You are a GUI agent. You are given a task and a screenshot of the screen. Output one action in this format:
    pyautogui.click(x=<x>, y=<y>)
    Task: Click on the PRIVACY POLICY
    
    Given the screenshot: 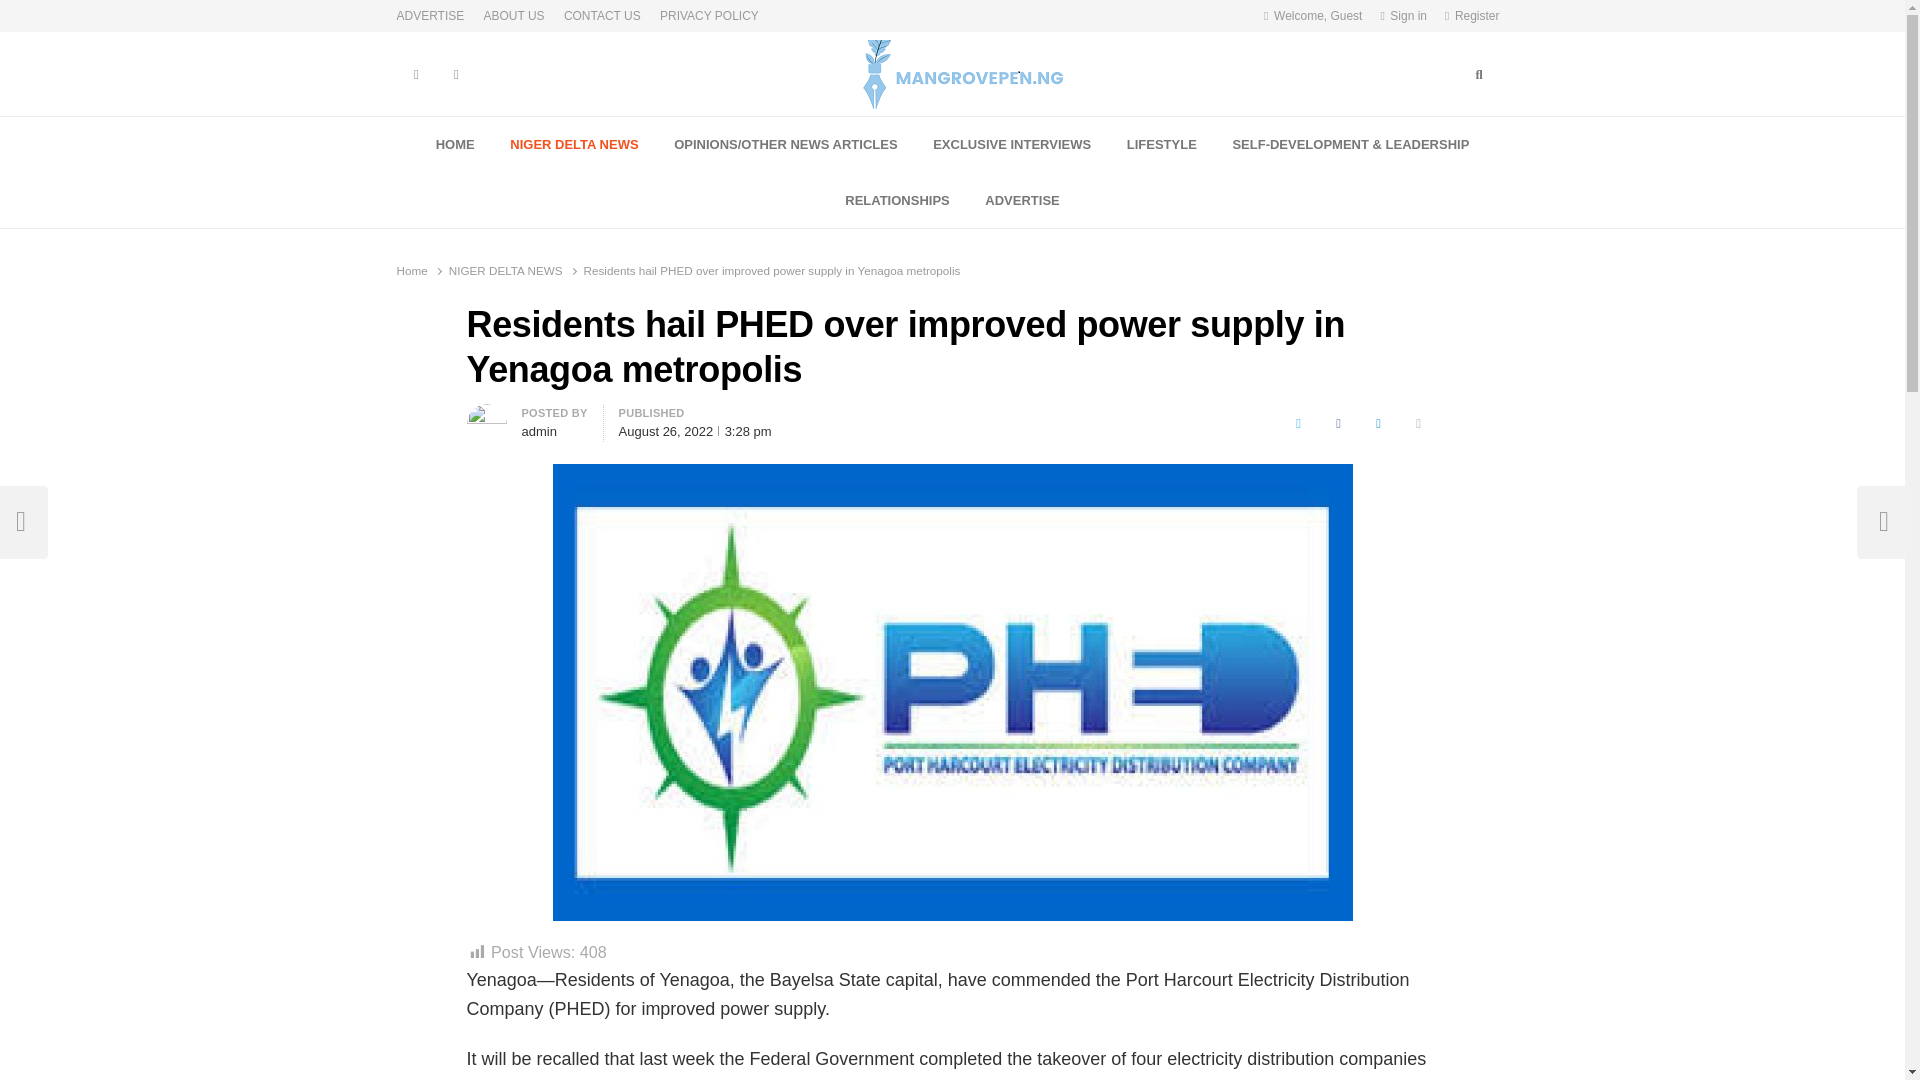 What is the action you would take?
    pyautogui.click(x=709, y=16)
    